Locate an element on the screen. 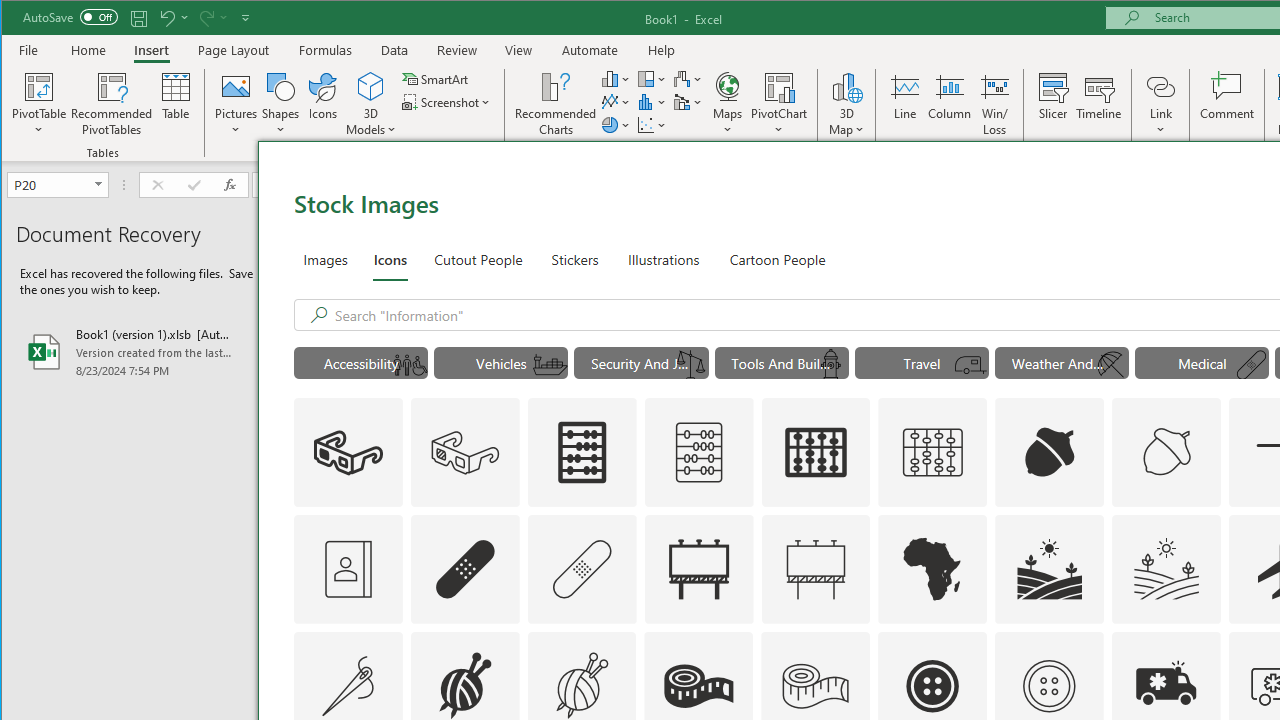 This screenshot has height=720, width=1280. Insert Pie or Doughnut Chart is located at coordinates (616, 124).